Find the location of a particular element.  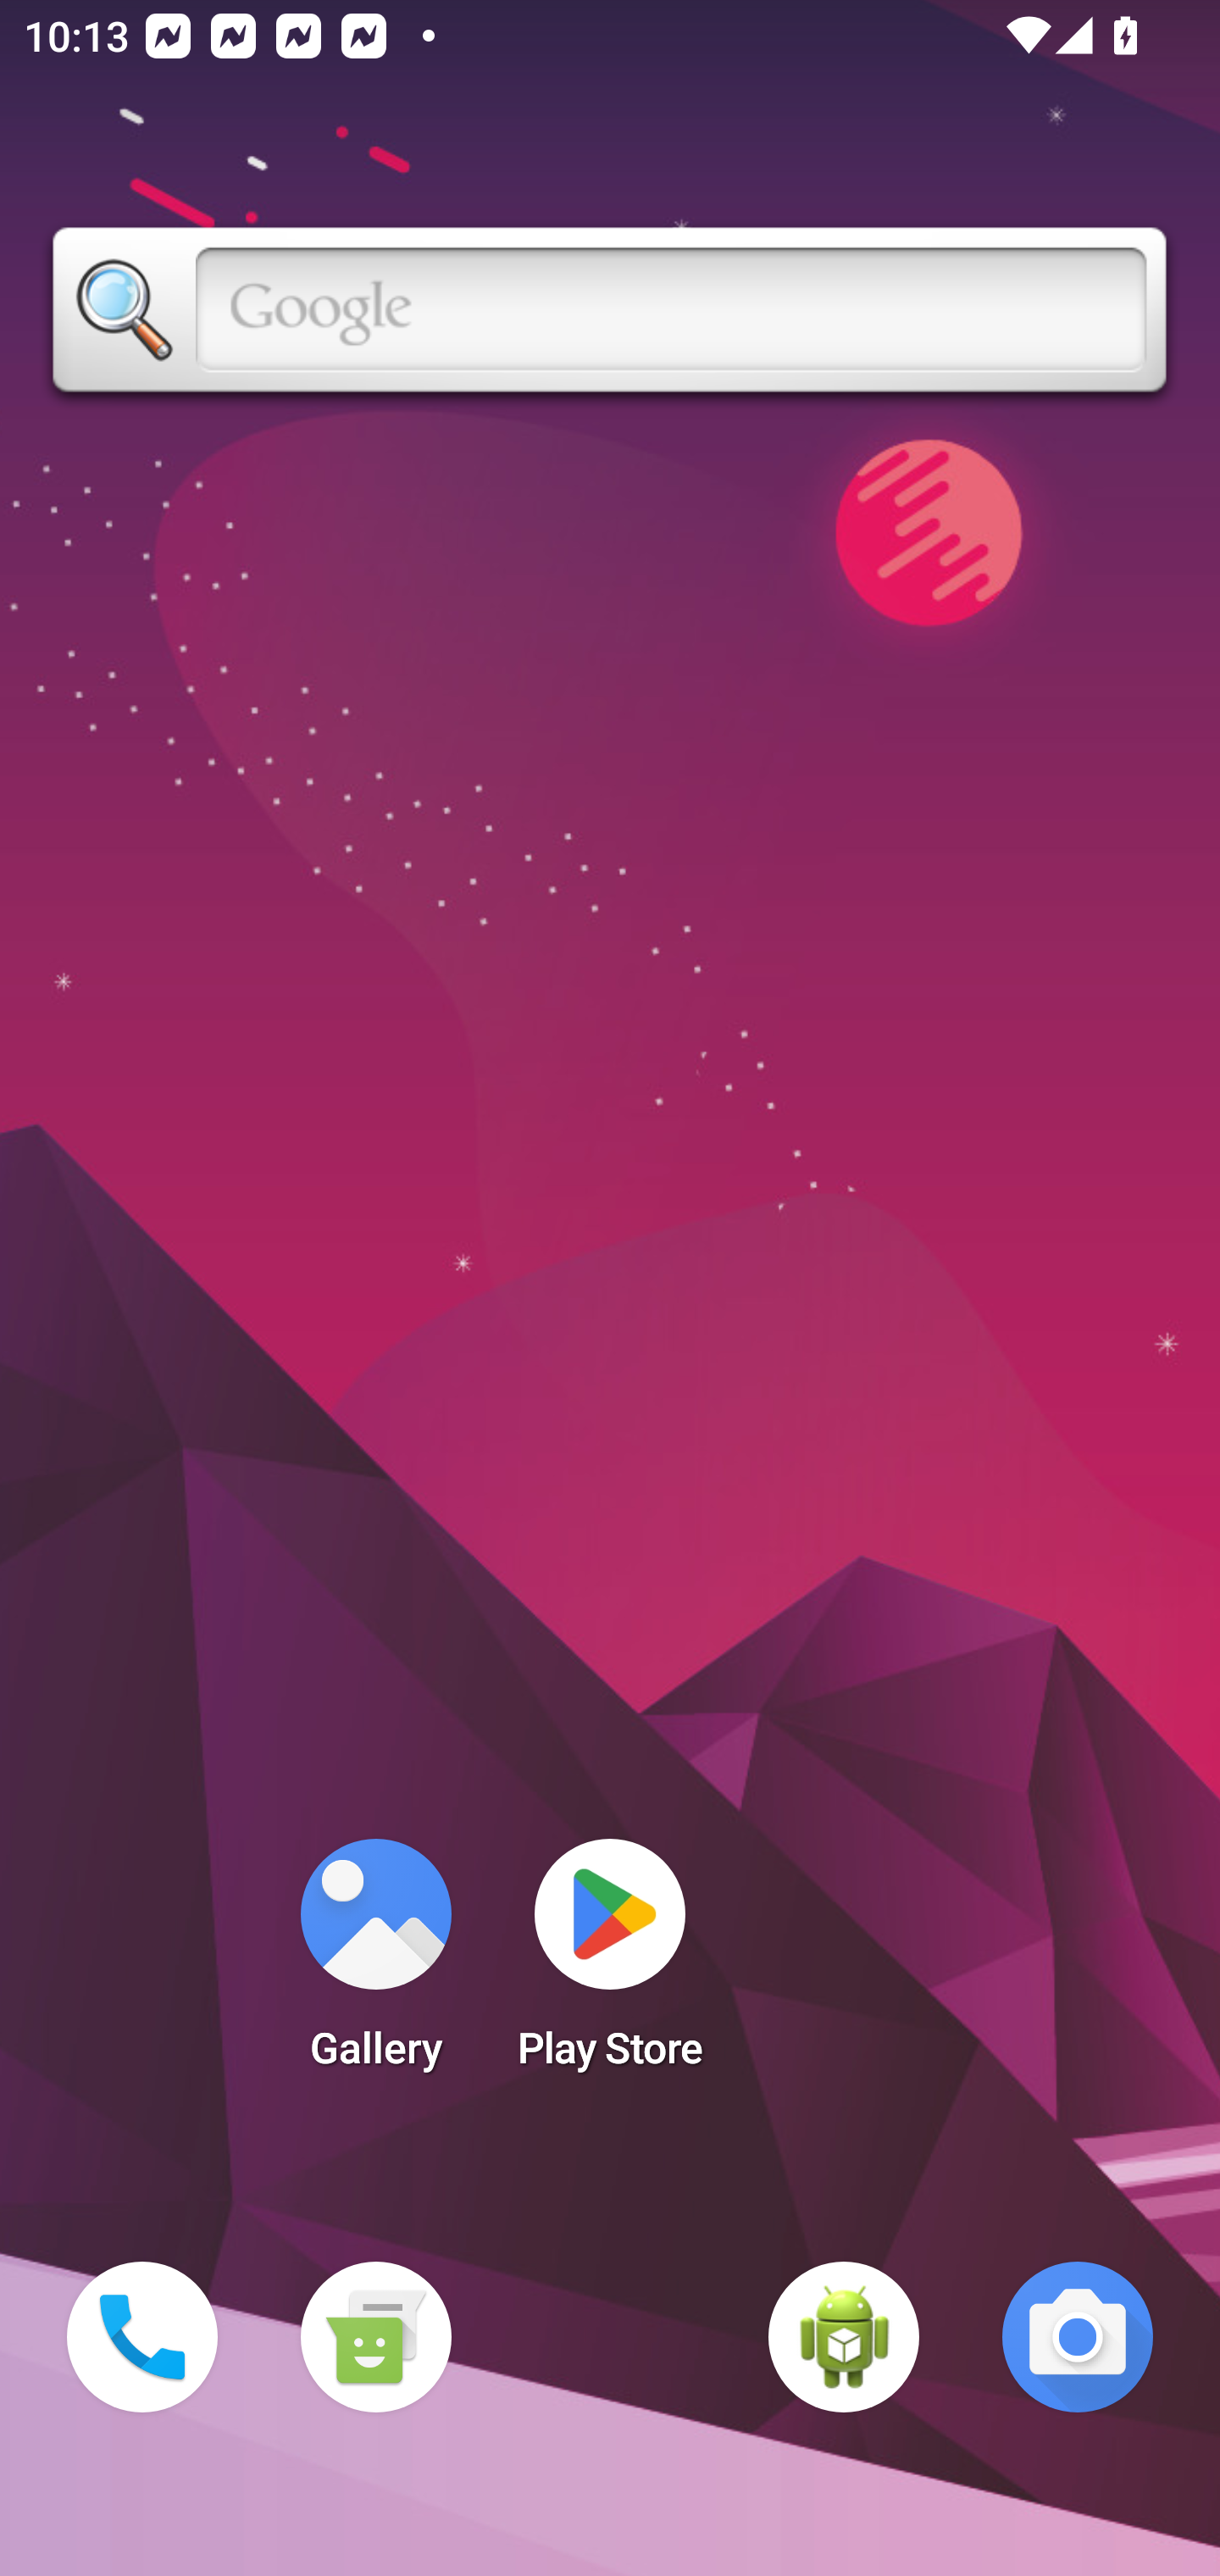

Messaging is located at coordinates (375, 2337).